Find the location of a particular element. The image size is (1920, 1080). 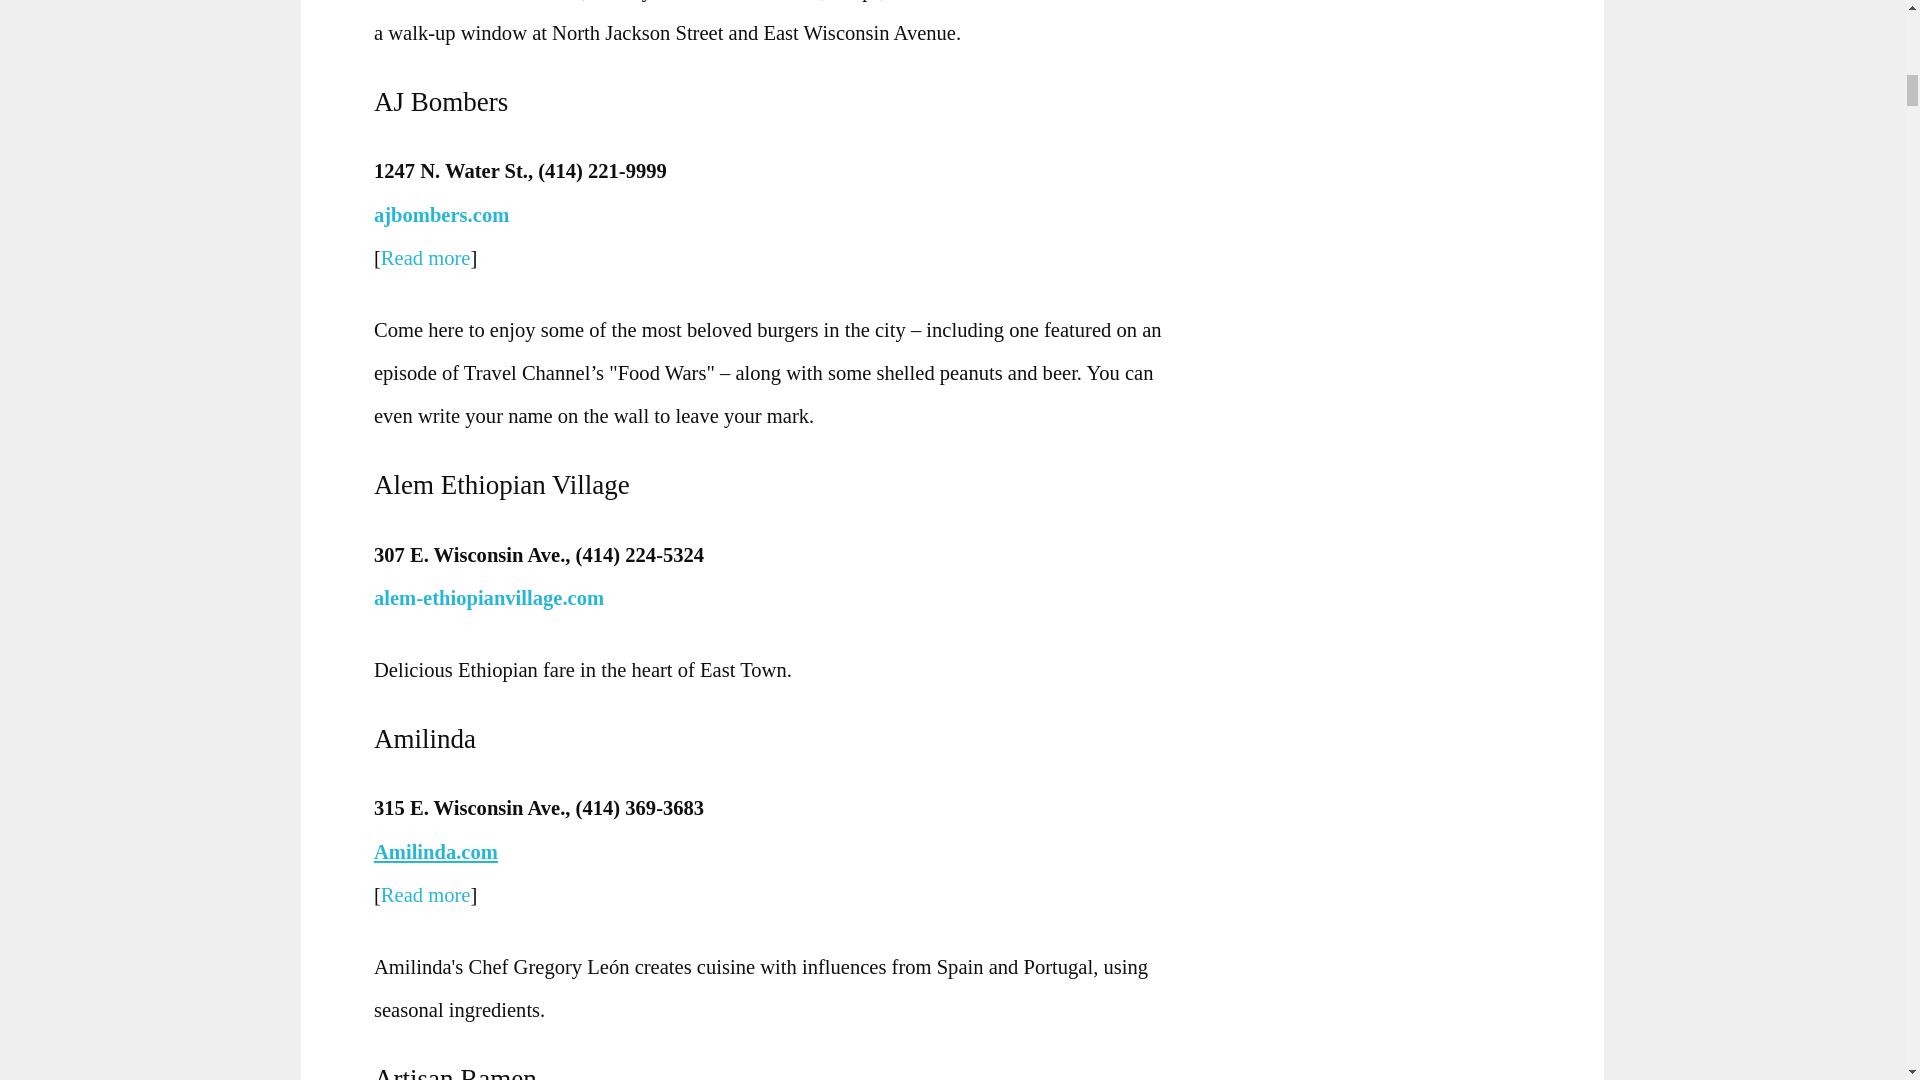

Read more is located at coordinates (425, 895).